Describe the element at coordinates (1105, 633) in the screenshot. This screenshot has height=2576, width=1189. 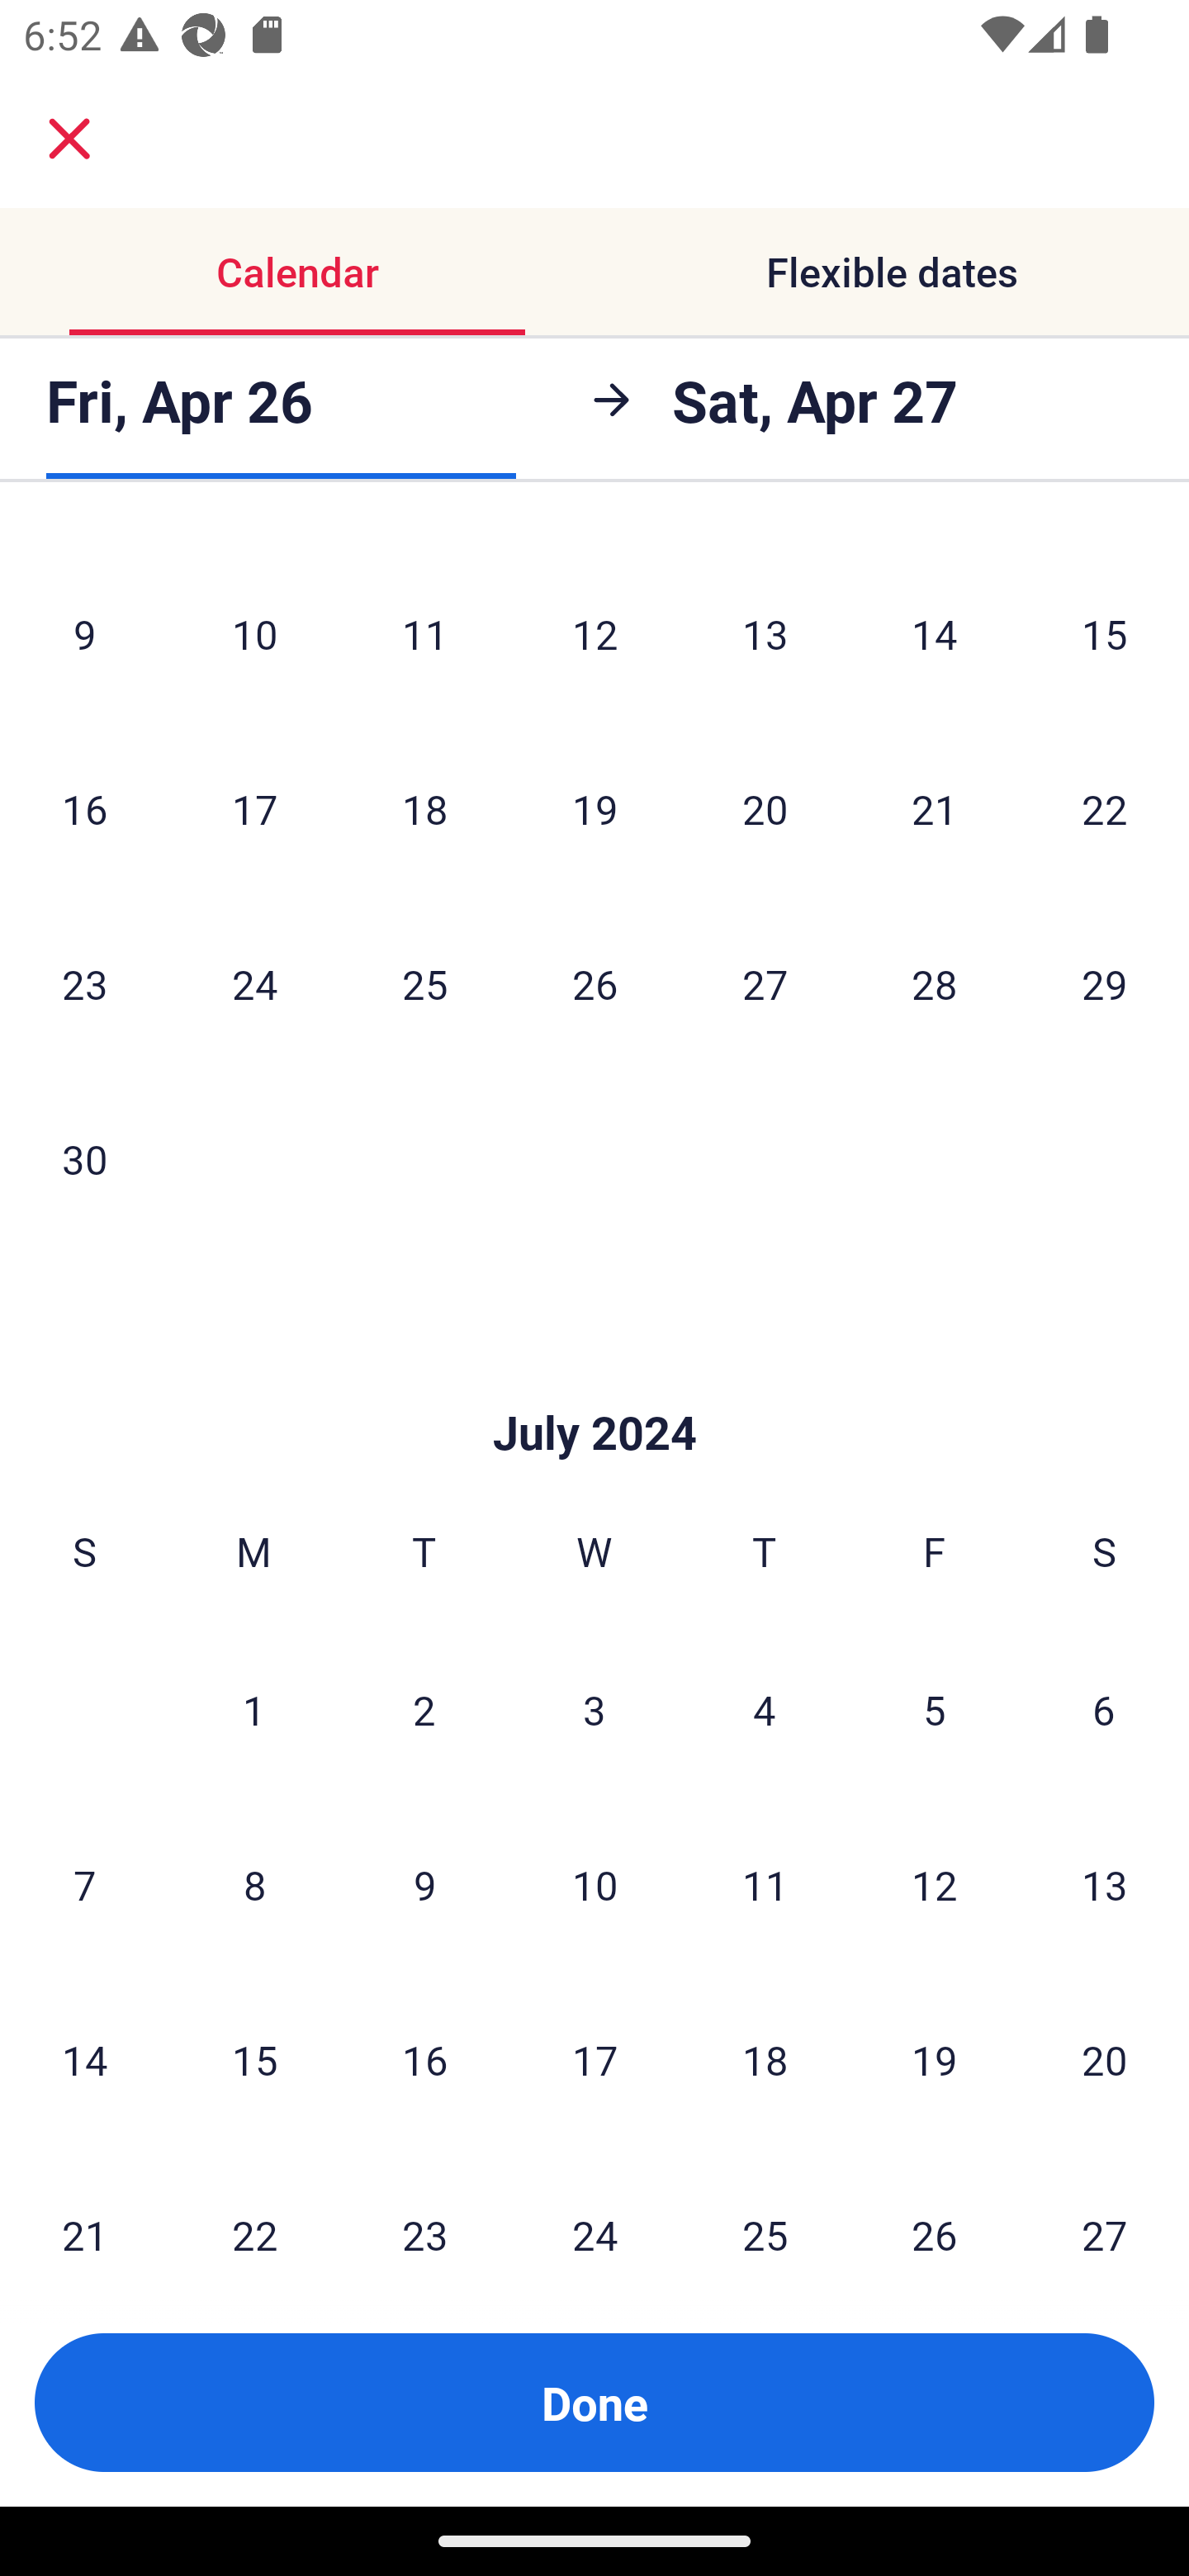
I see `15 Saturday, June 15, 2024` at that location.